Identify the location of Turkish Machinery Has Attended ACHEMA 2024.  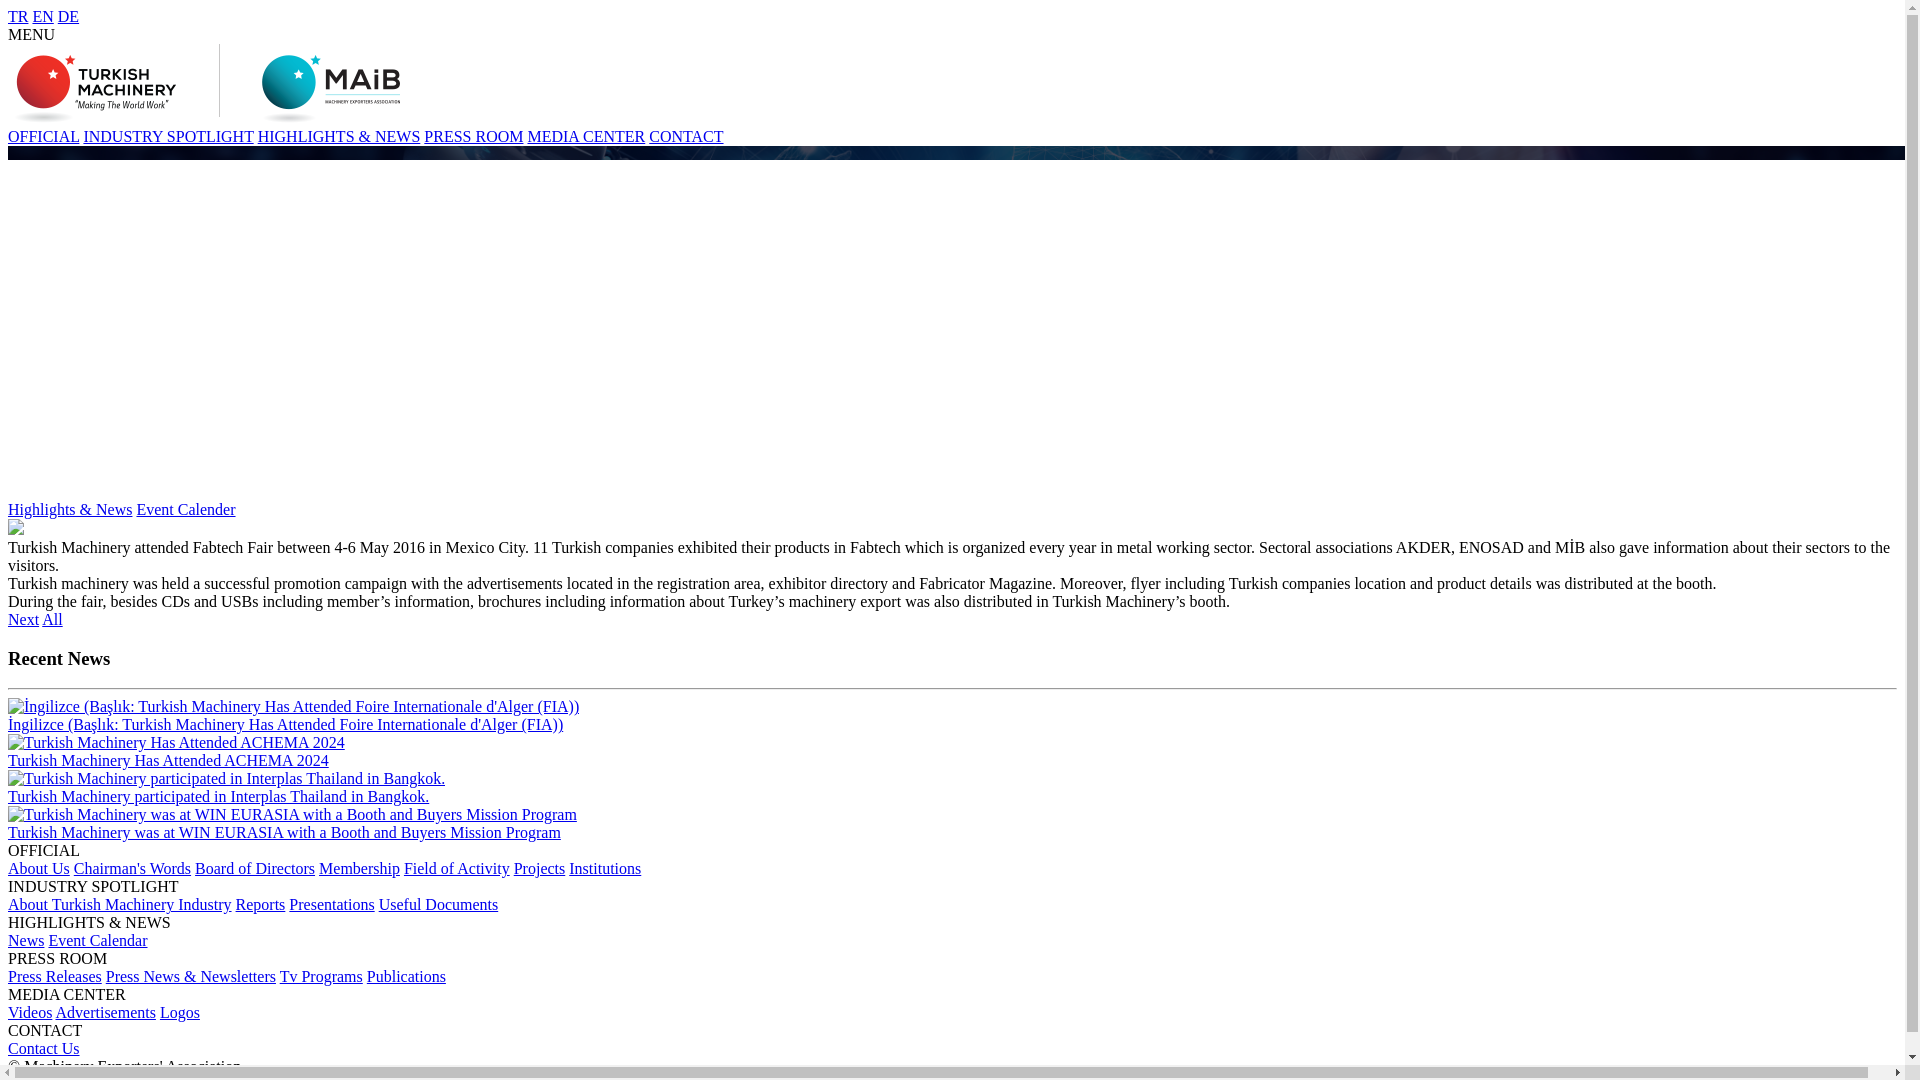
(952, 752).